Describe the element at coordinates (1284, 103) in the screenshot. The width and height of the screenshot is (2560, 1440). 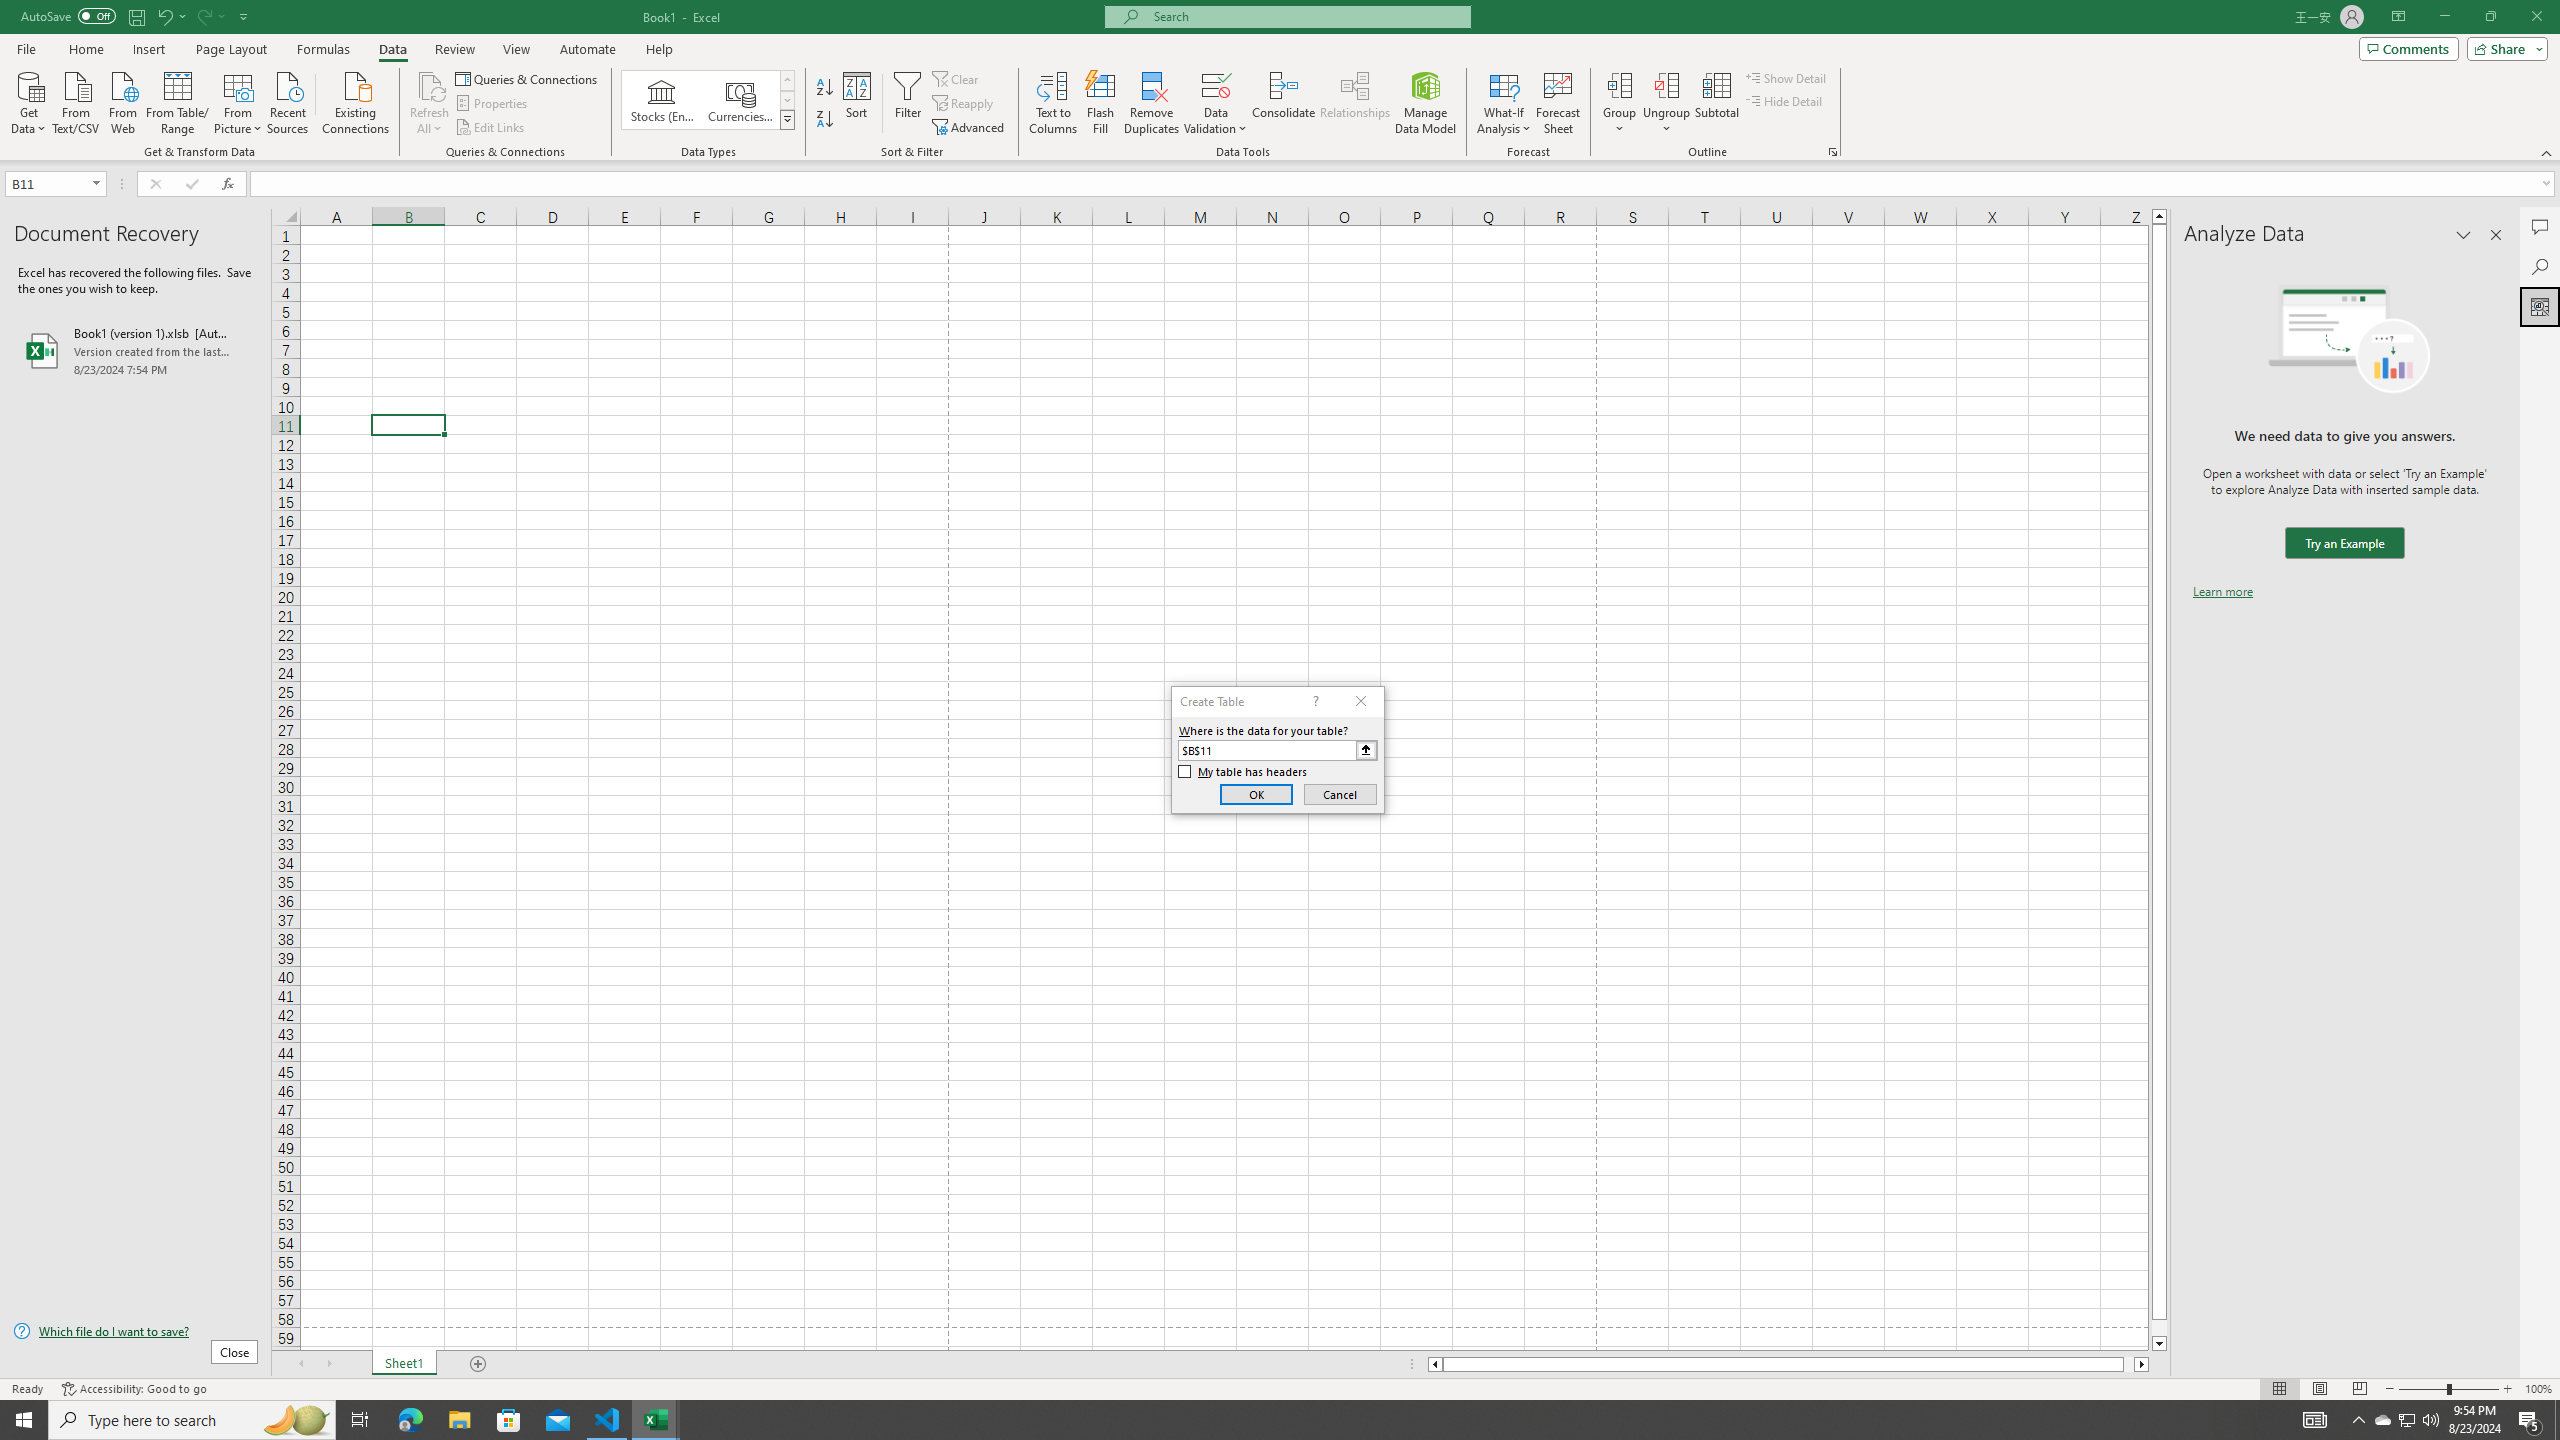
I see `Consolidate...` at that location.